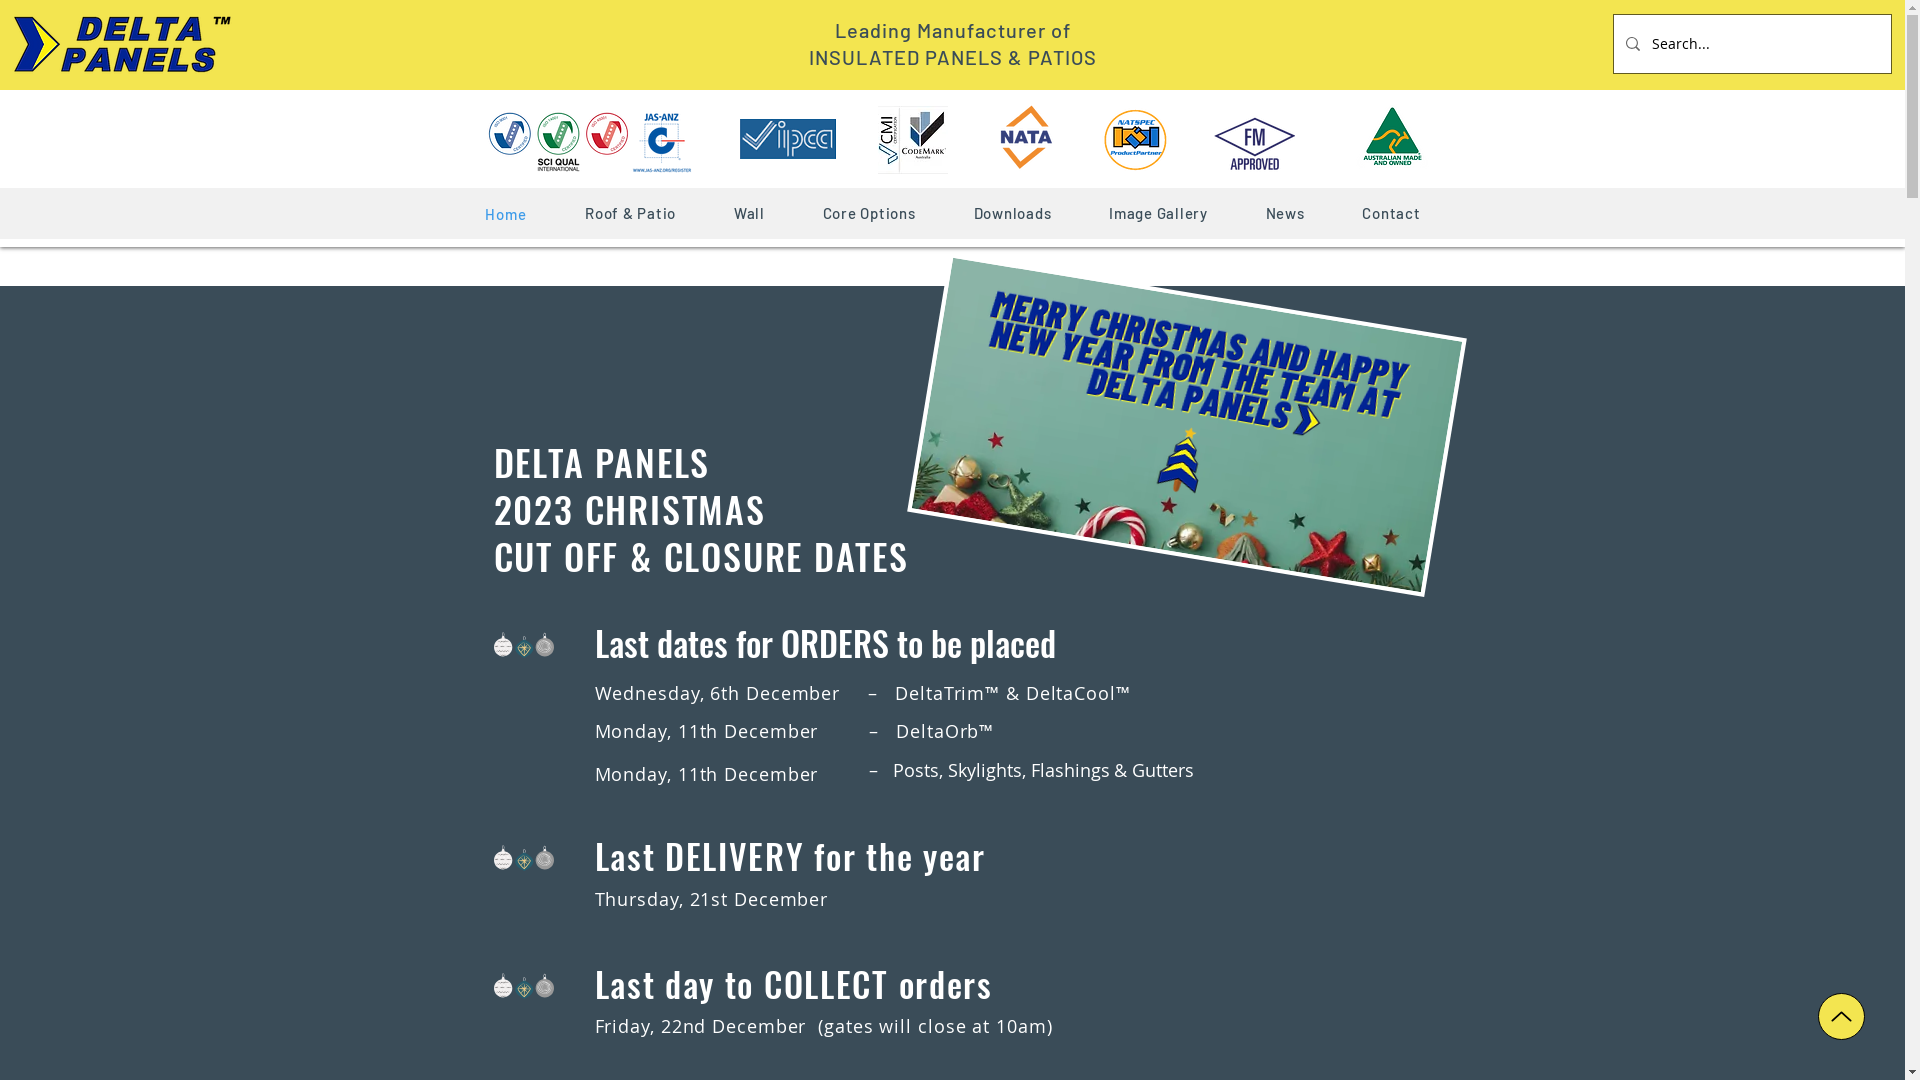 The height and width of the screenshot is (1080, 1920). What do you see at coordinates (1391, 213) in the screenshot?
I see `Contact` at bounding box center [1391, 213].